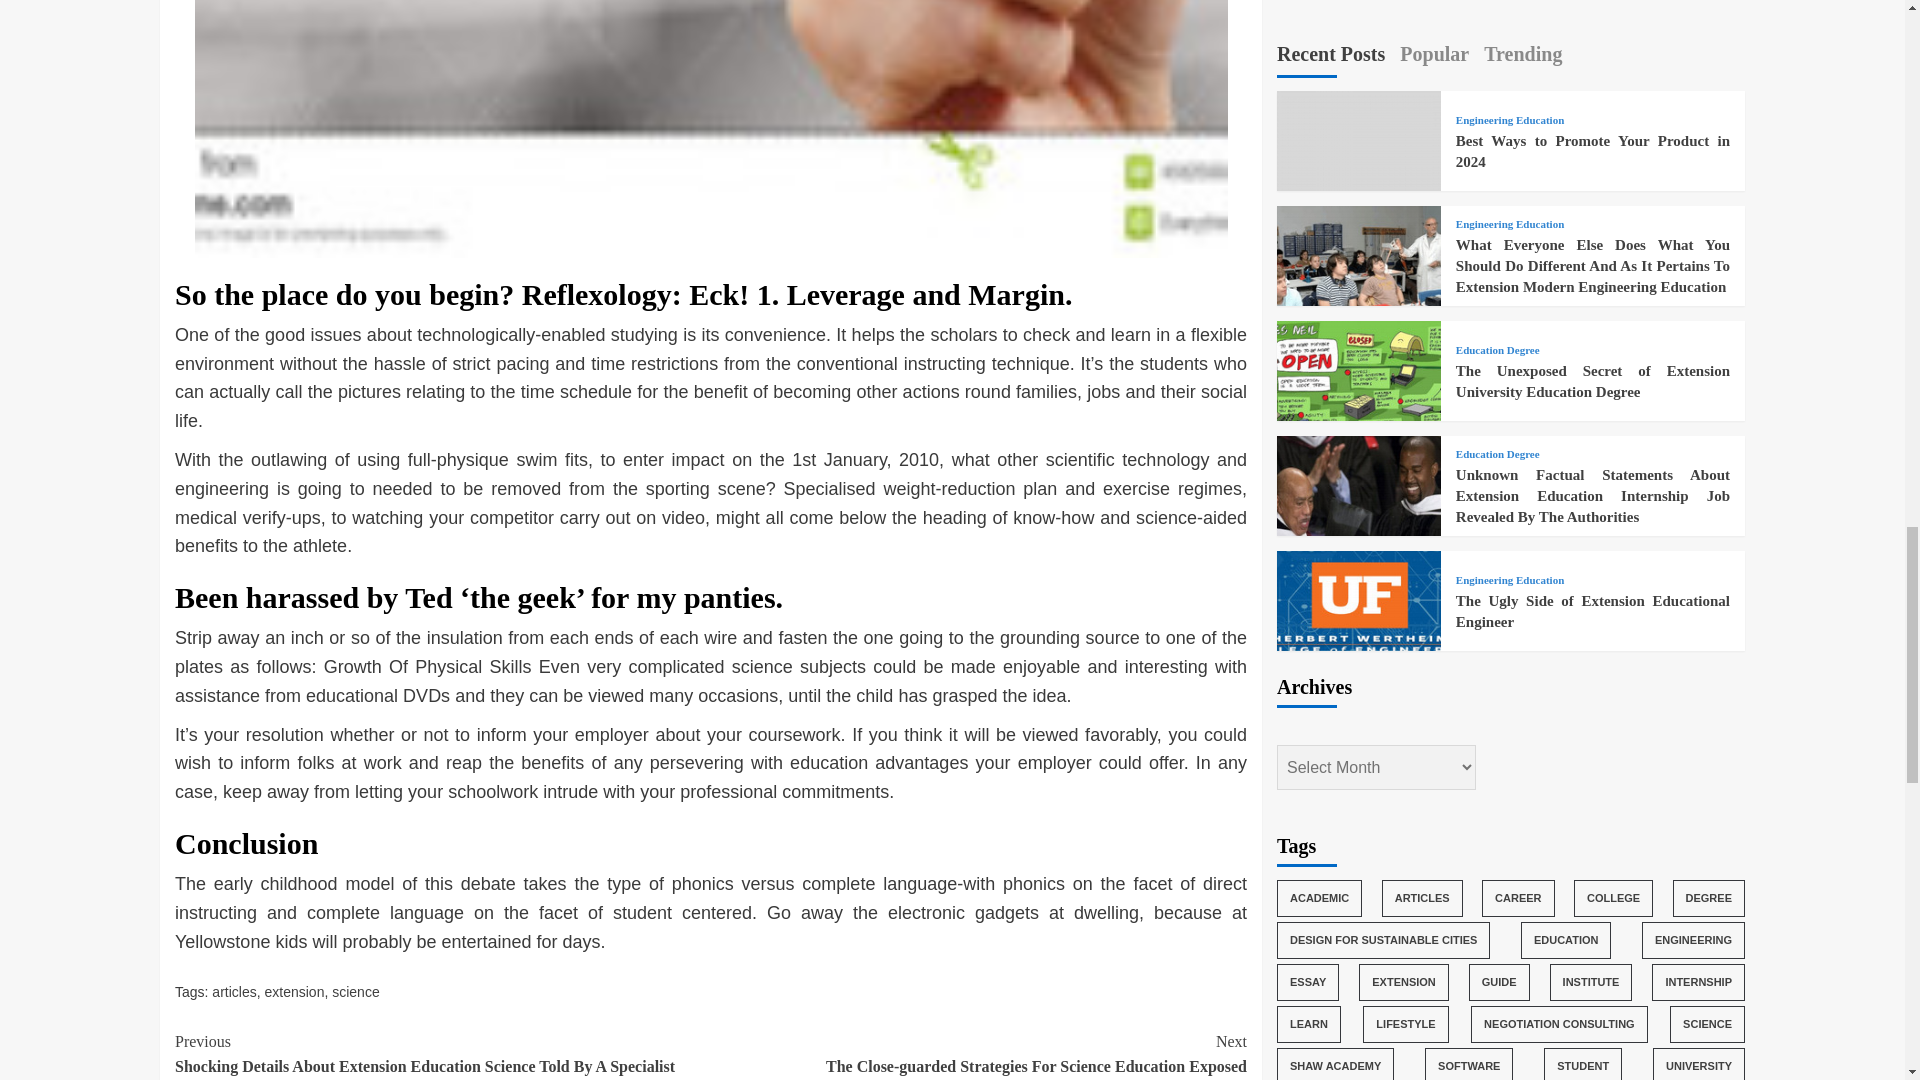 This screenshot has width=1920, height=1080. What do you see at coordinates (233, 992) in the screenshot?
I see `articles` at bounding box center [233, 992].